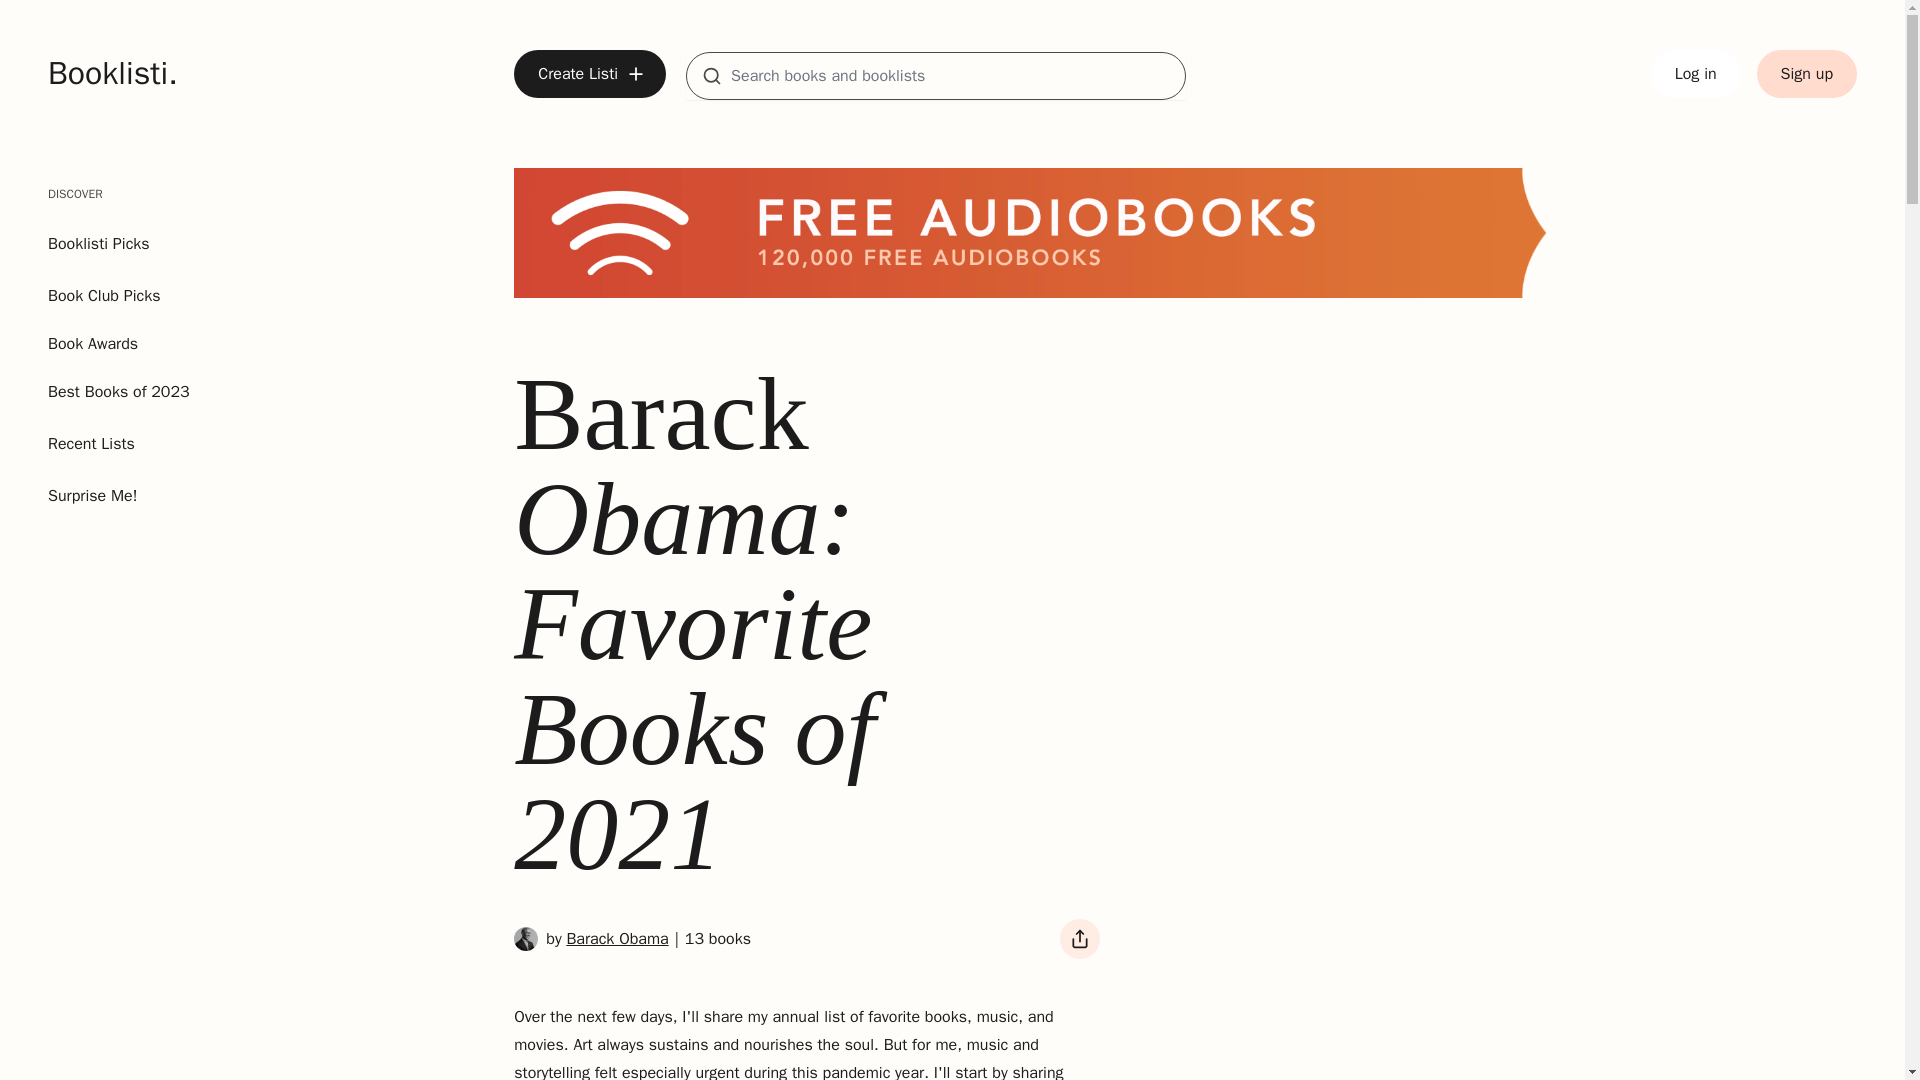  Describe the element at coordinates (591, 938) in the screenshot. I see `Sign up` at that location.